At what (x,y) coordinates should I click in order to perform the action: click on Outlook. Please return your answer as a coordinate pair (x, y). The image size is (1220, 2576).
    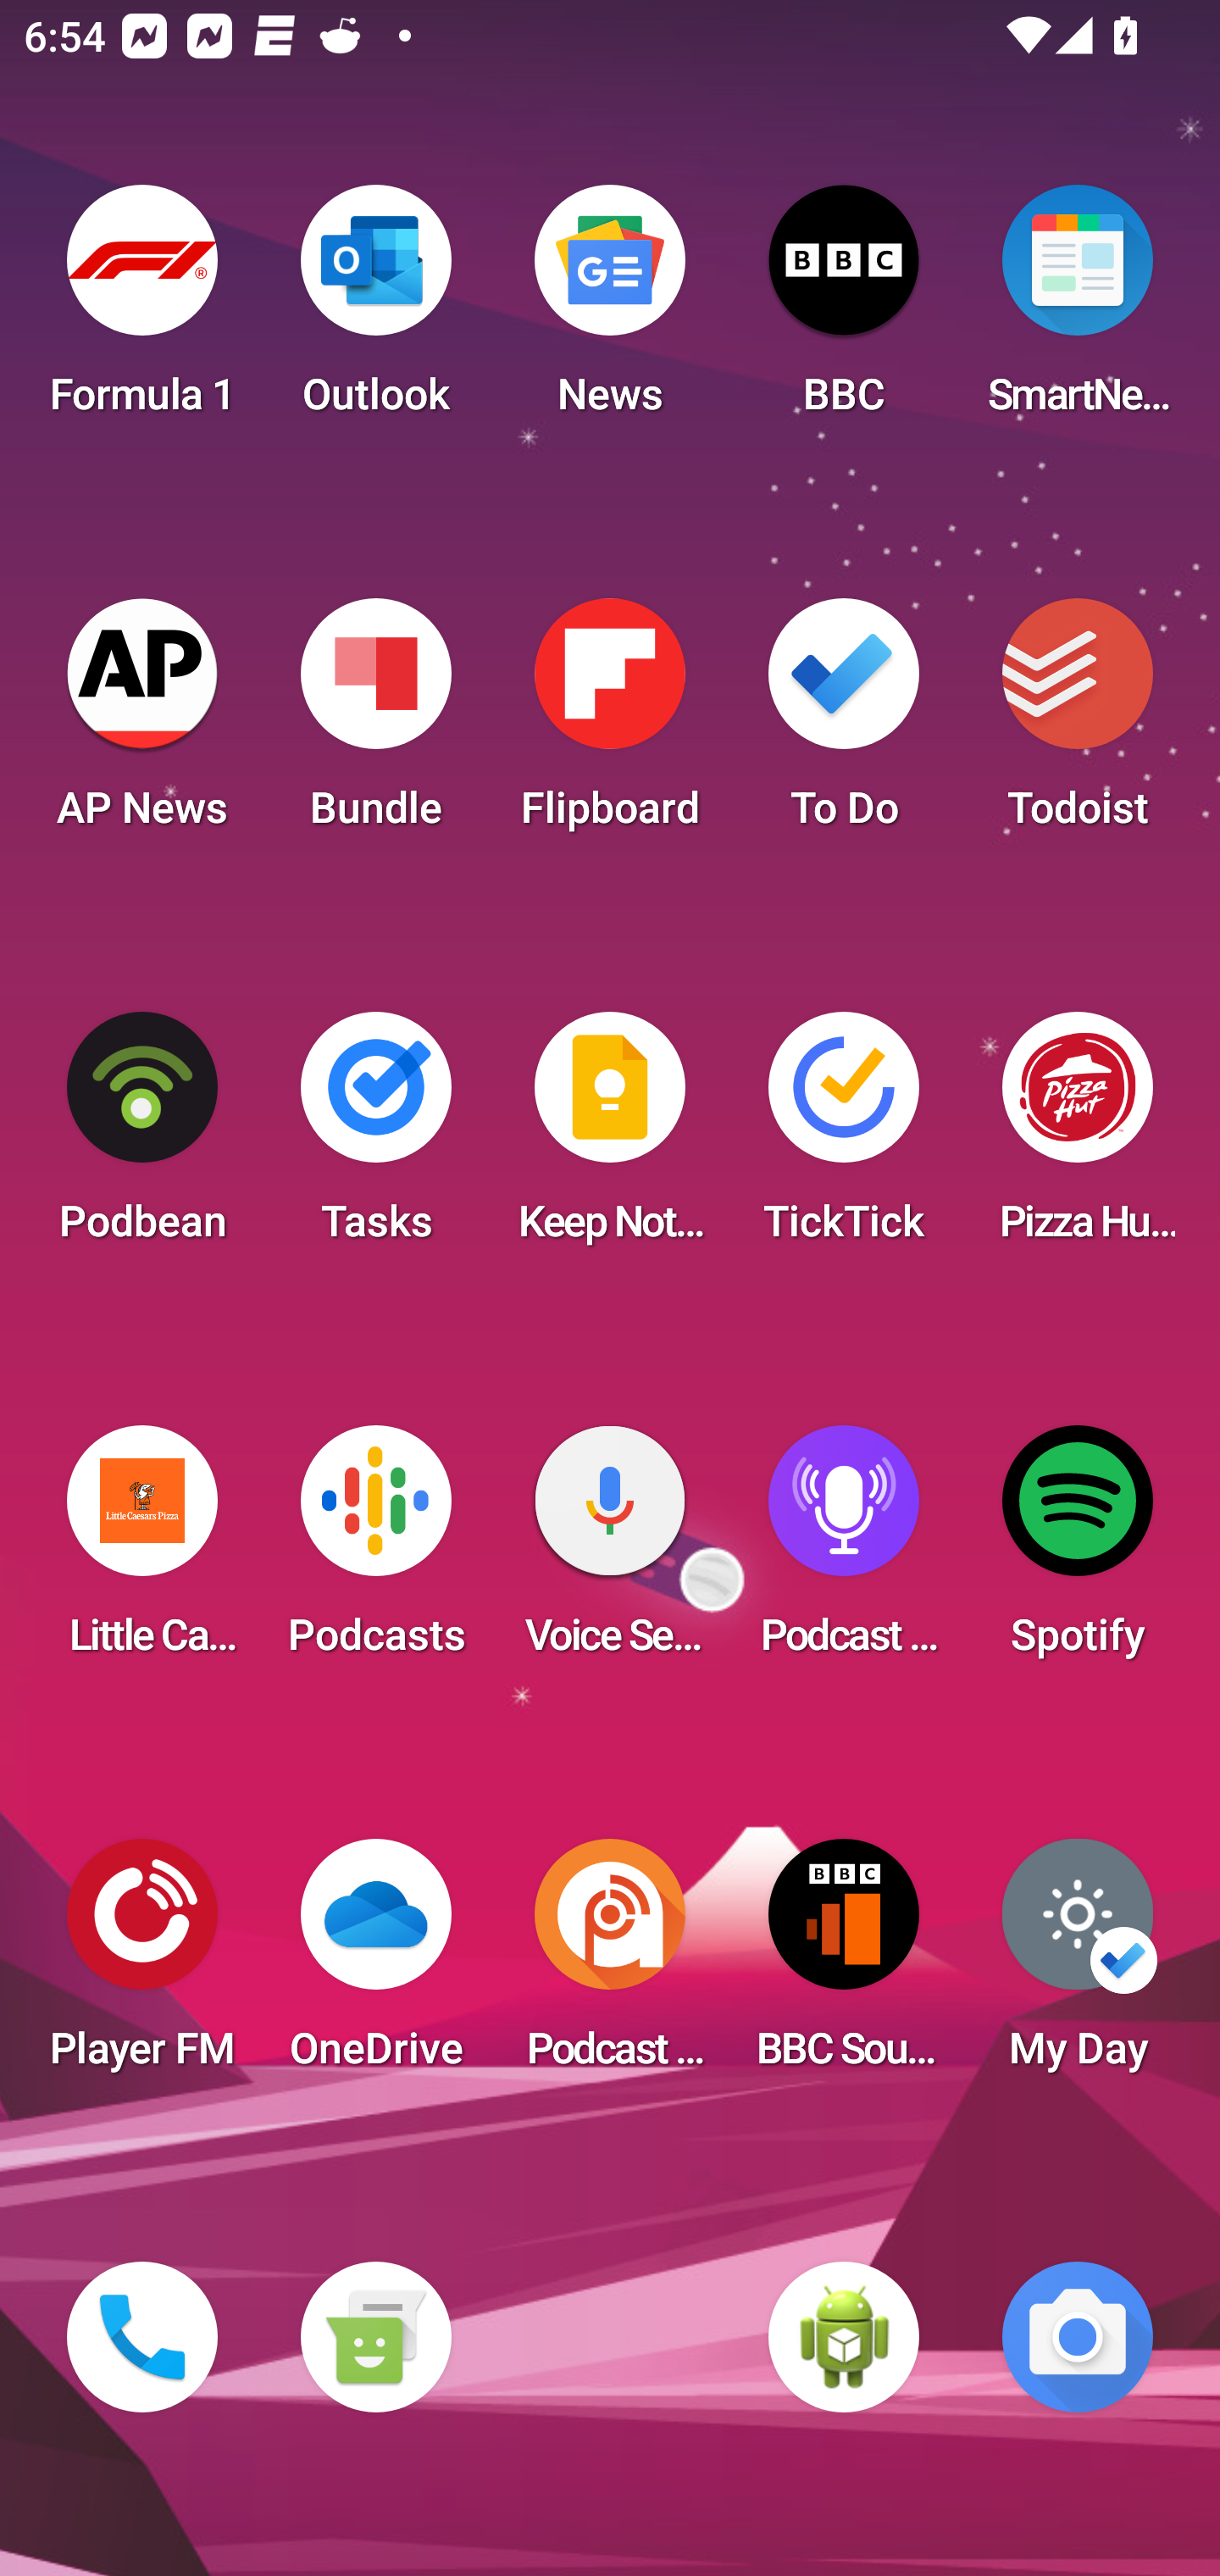
    Looking at the image, I should click on (375, 310).